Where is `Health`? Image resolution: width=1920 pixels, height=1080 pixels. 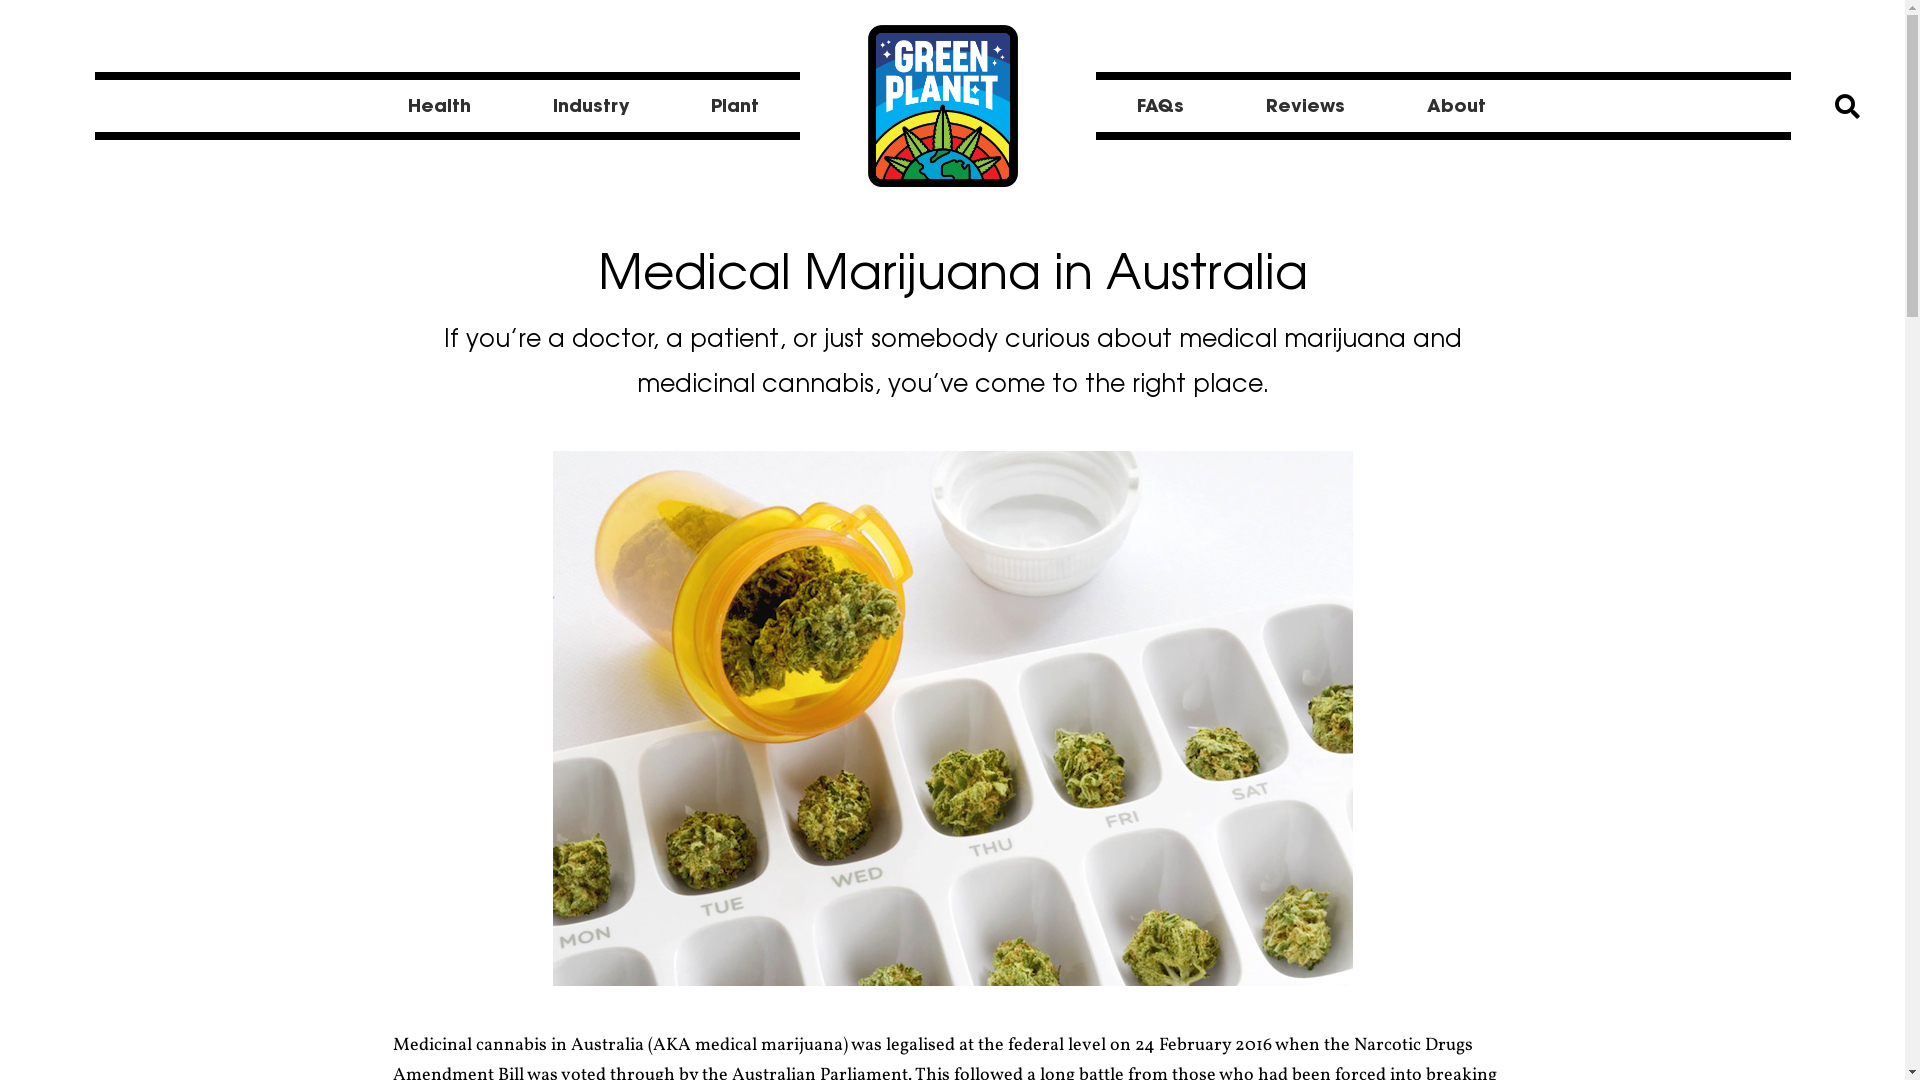 Health is located at coordinates (440, 106).